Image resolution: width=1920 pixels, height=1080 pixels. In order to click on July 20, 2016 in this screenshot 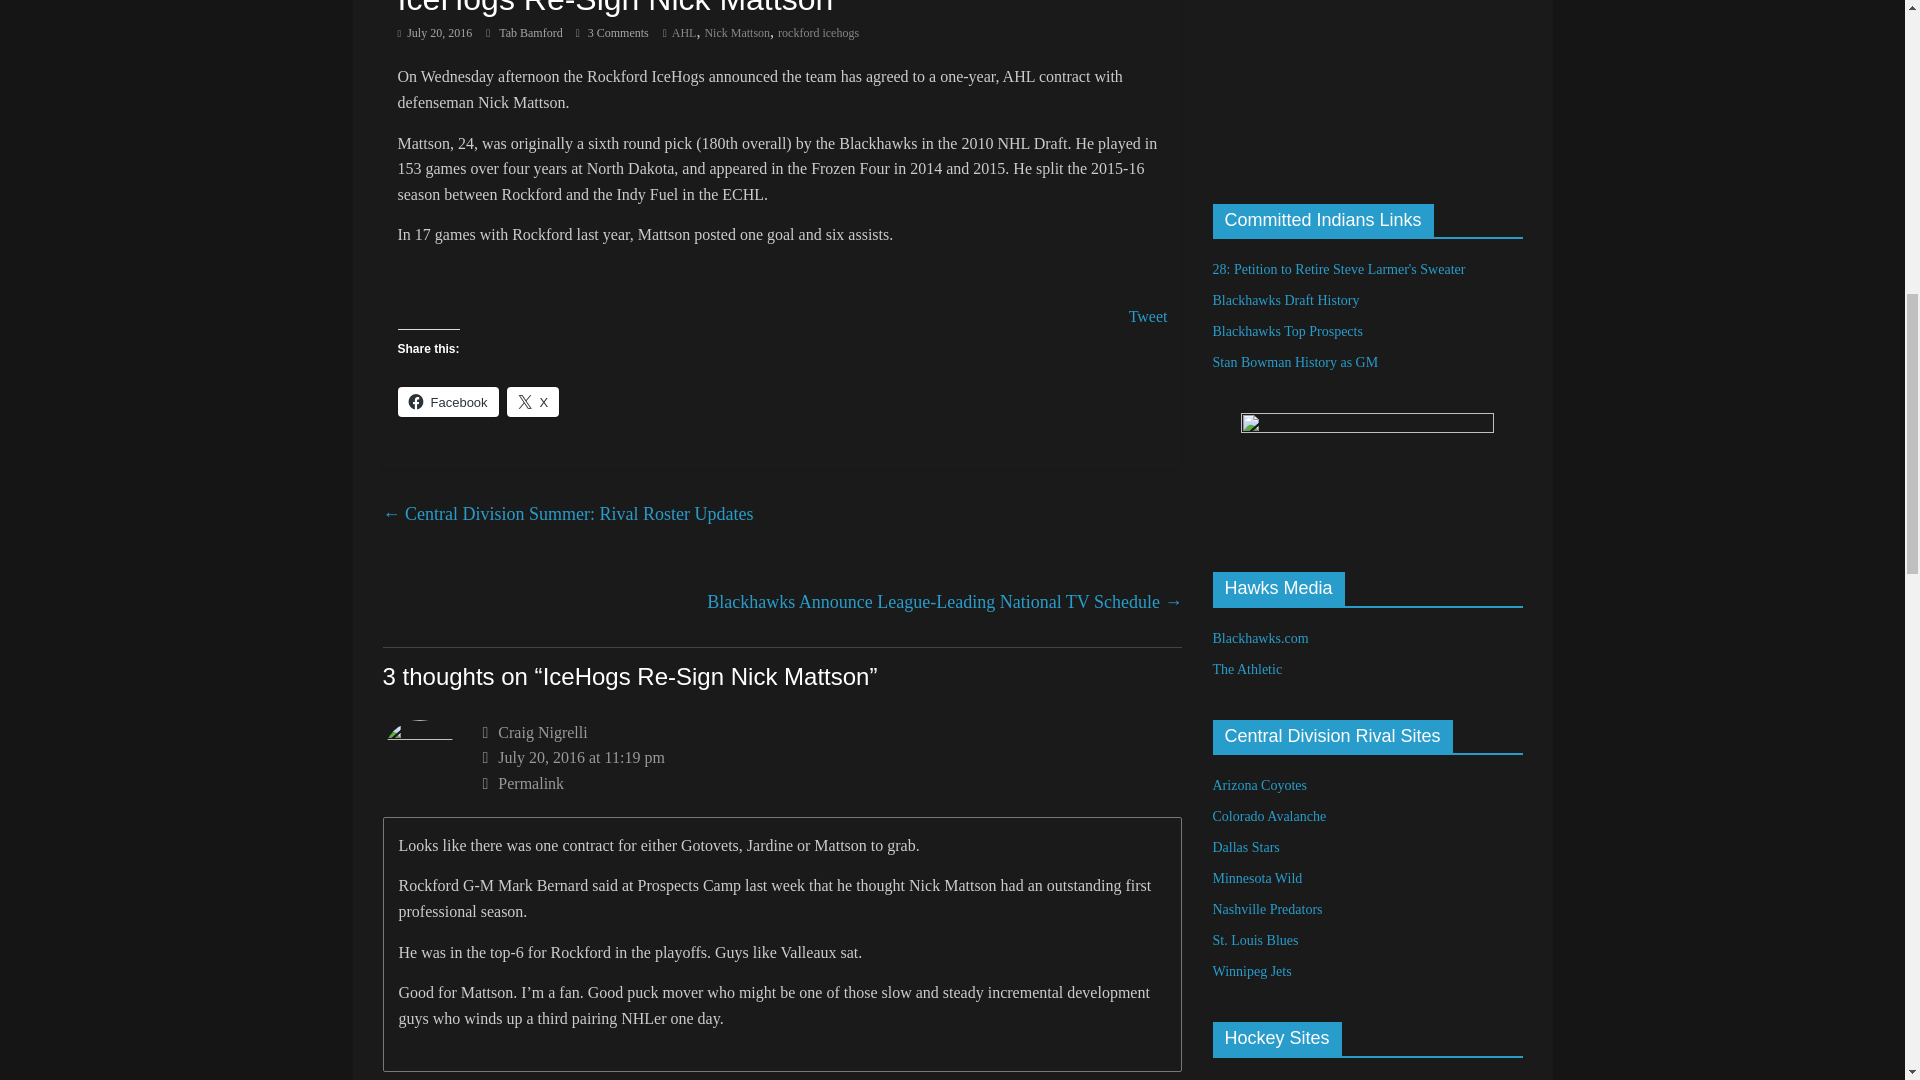, I will do `click(434, 32)`.